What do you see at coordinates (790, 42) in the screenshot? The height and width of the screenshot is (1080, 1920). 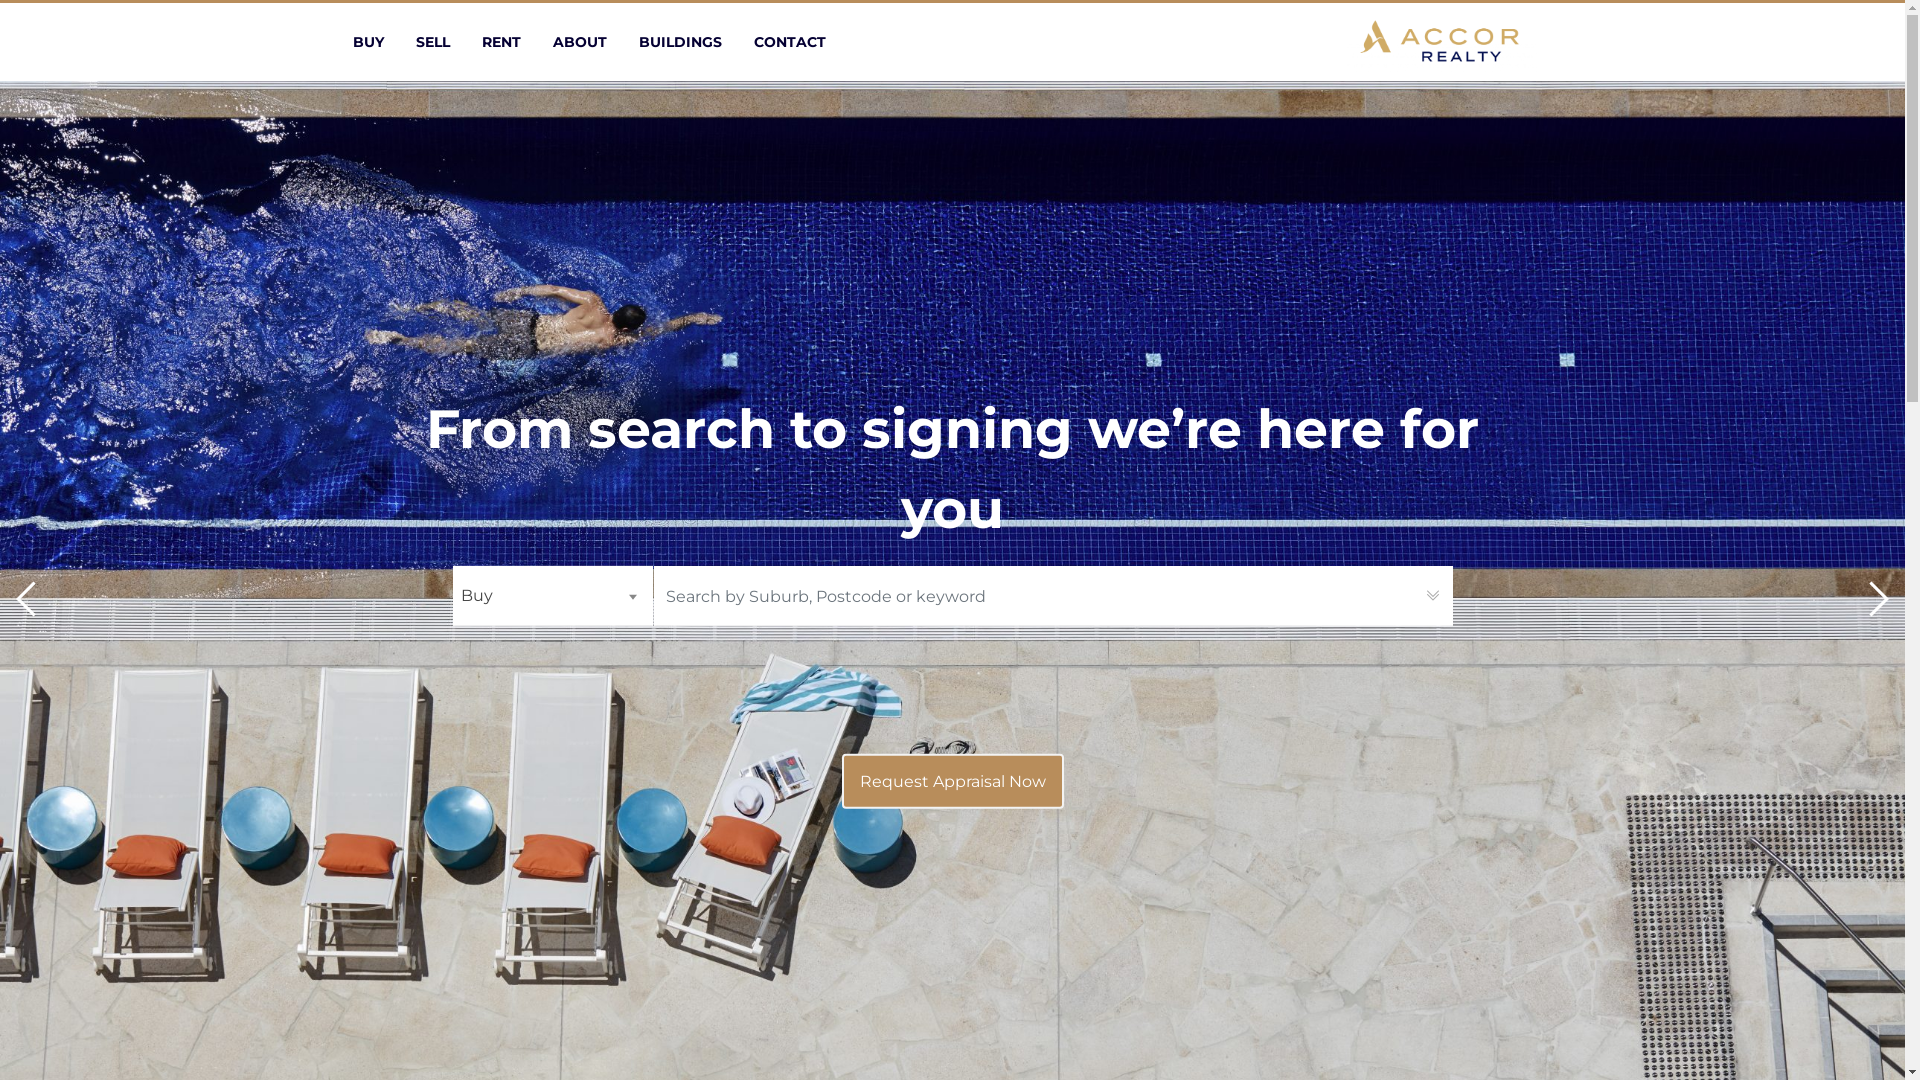 I see `CONTACT` at bounding box center [790, 42].